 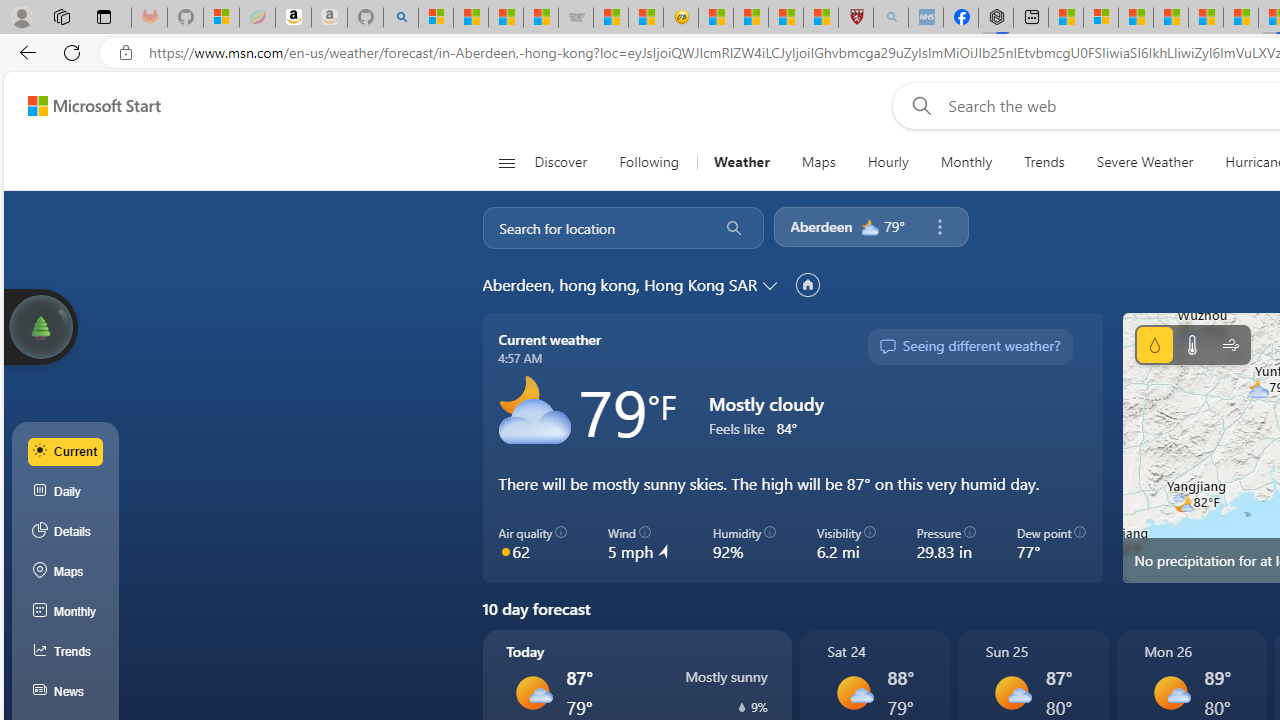 I want to click on Combat Siege, so click(x=576, y=18).